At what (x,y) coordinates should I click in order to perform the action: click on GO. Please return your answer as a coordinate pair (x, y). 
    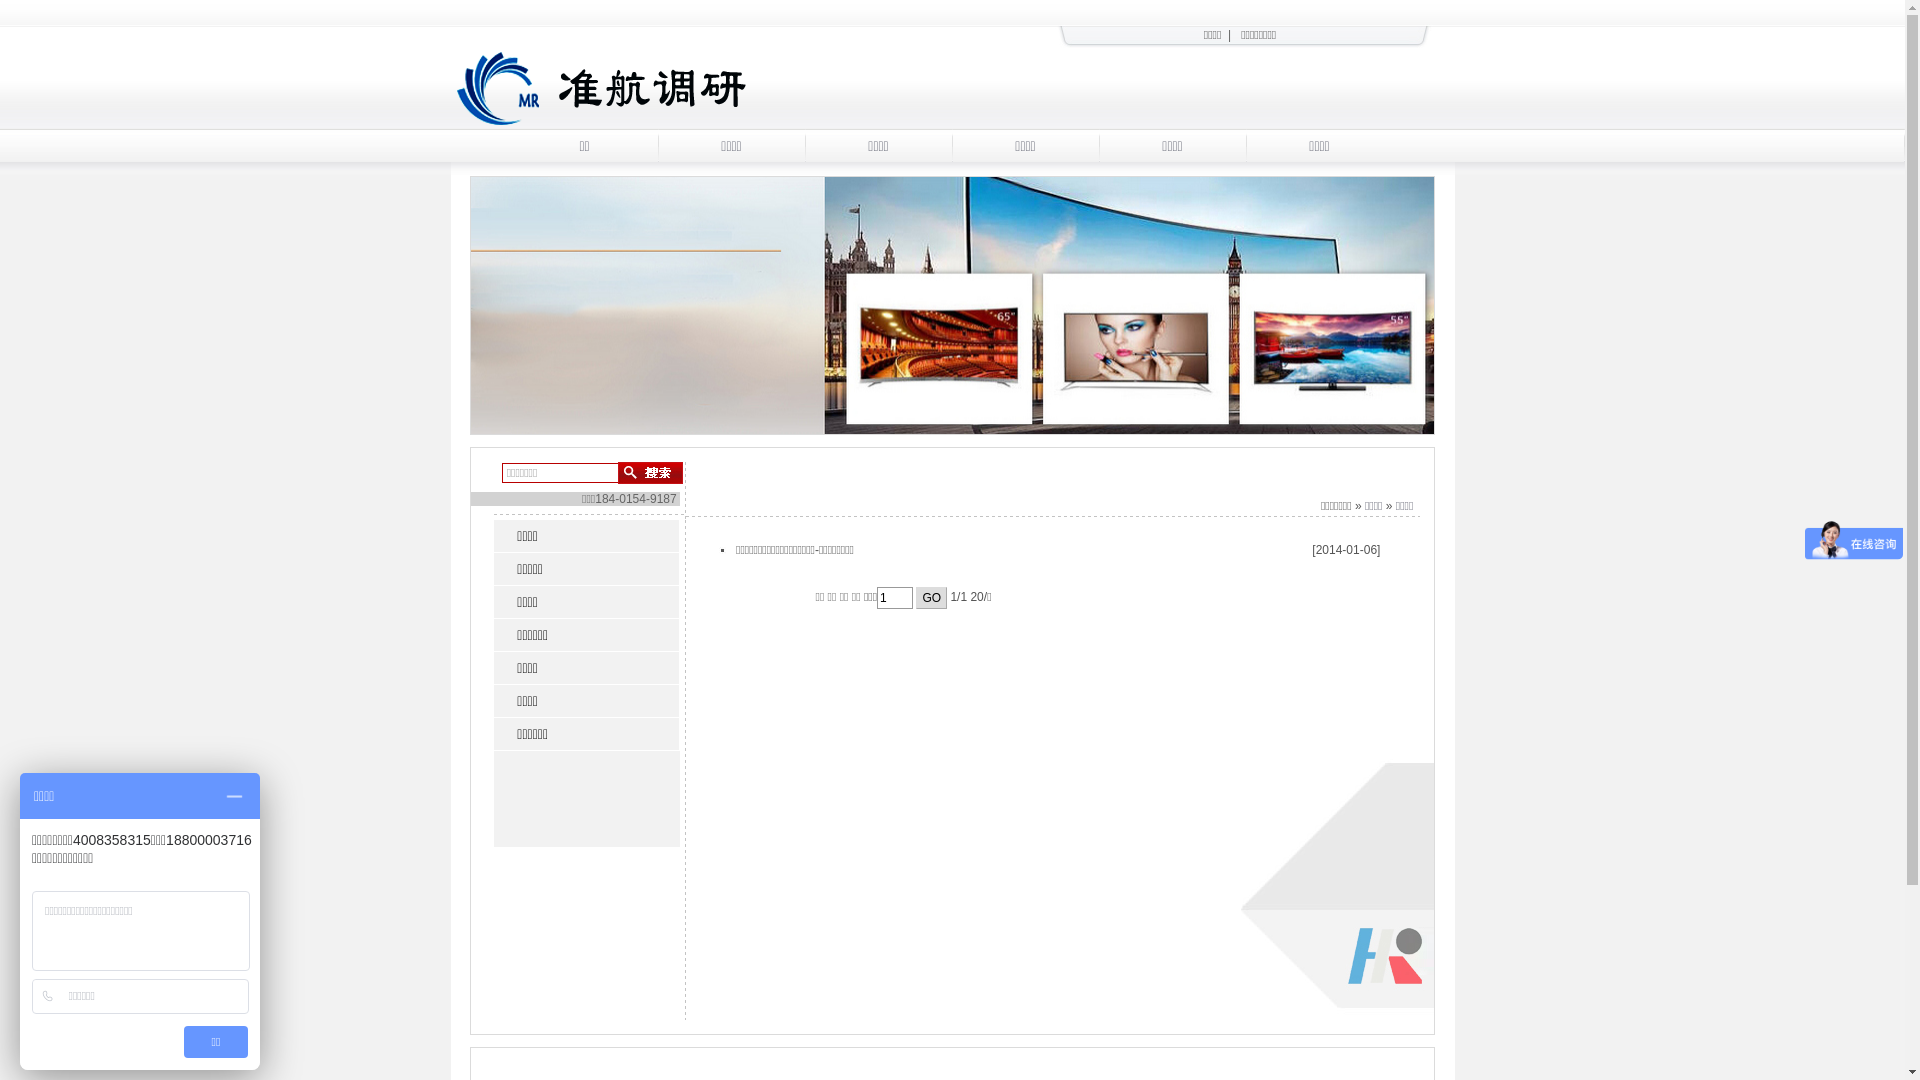
    Looking at the image, I should click on (932, 598).